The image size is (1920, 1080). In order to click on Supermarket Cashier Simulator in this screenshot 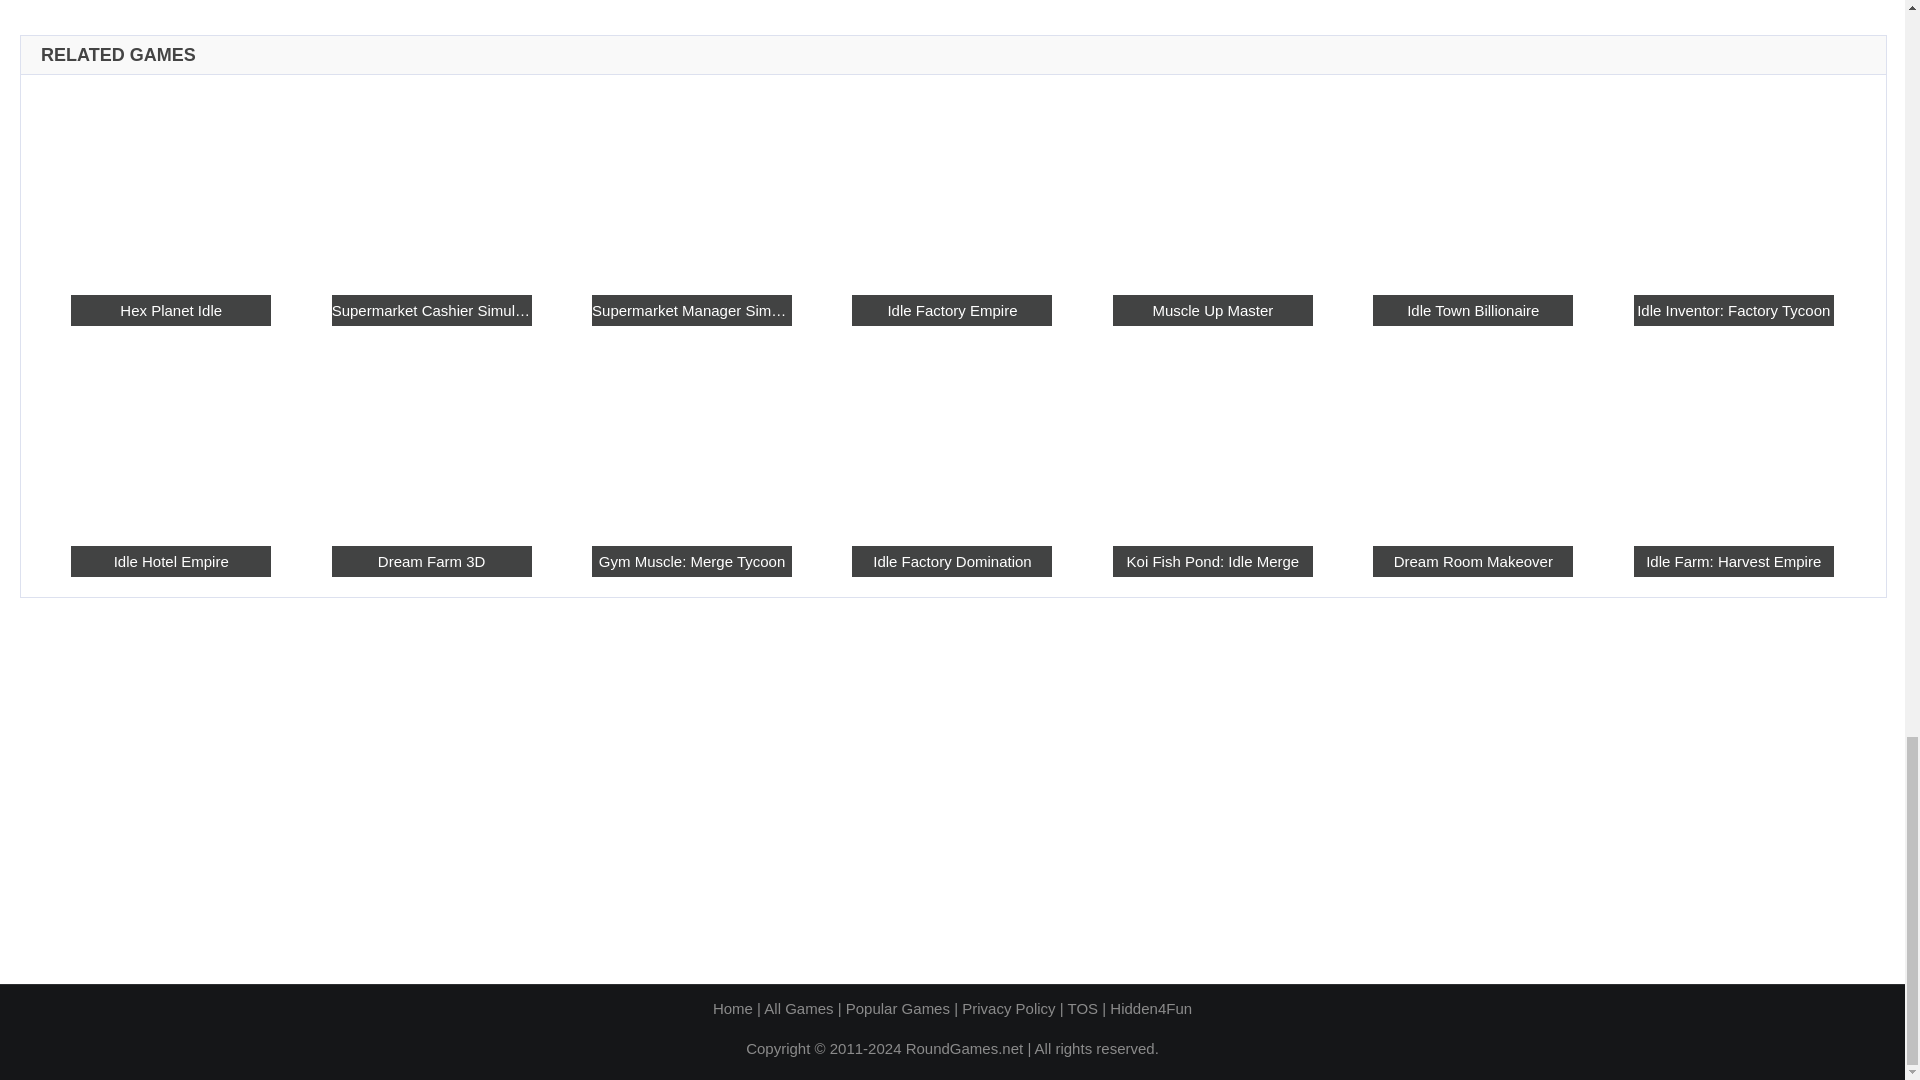, I will do `click(432, 183)`.